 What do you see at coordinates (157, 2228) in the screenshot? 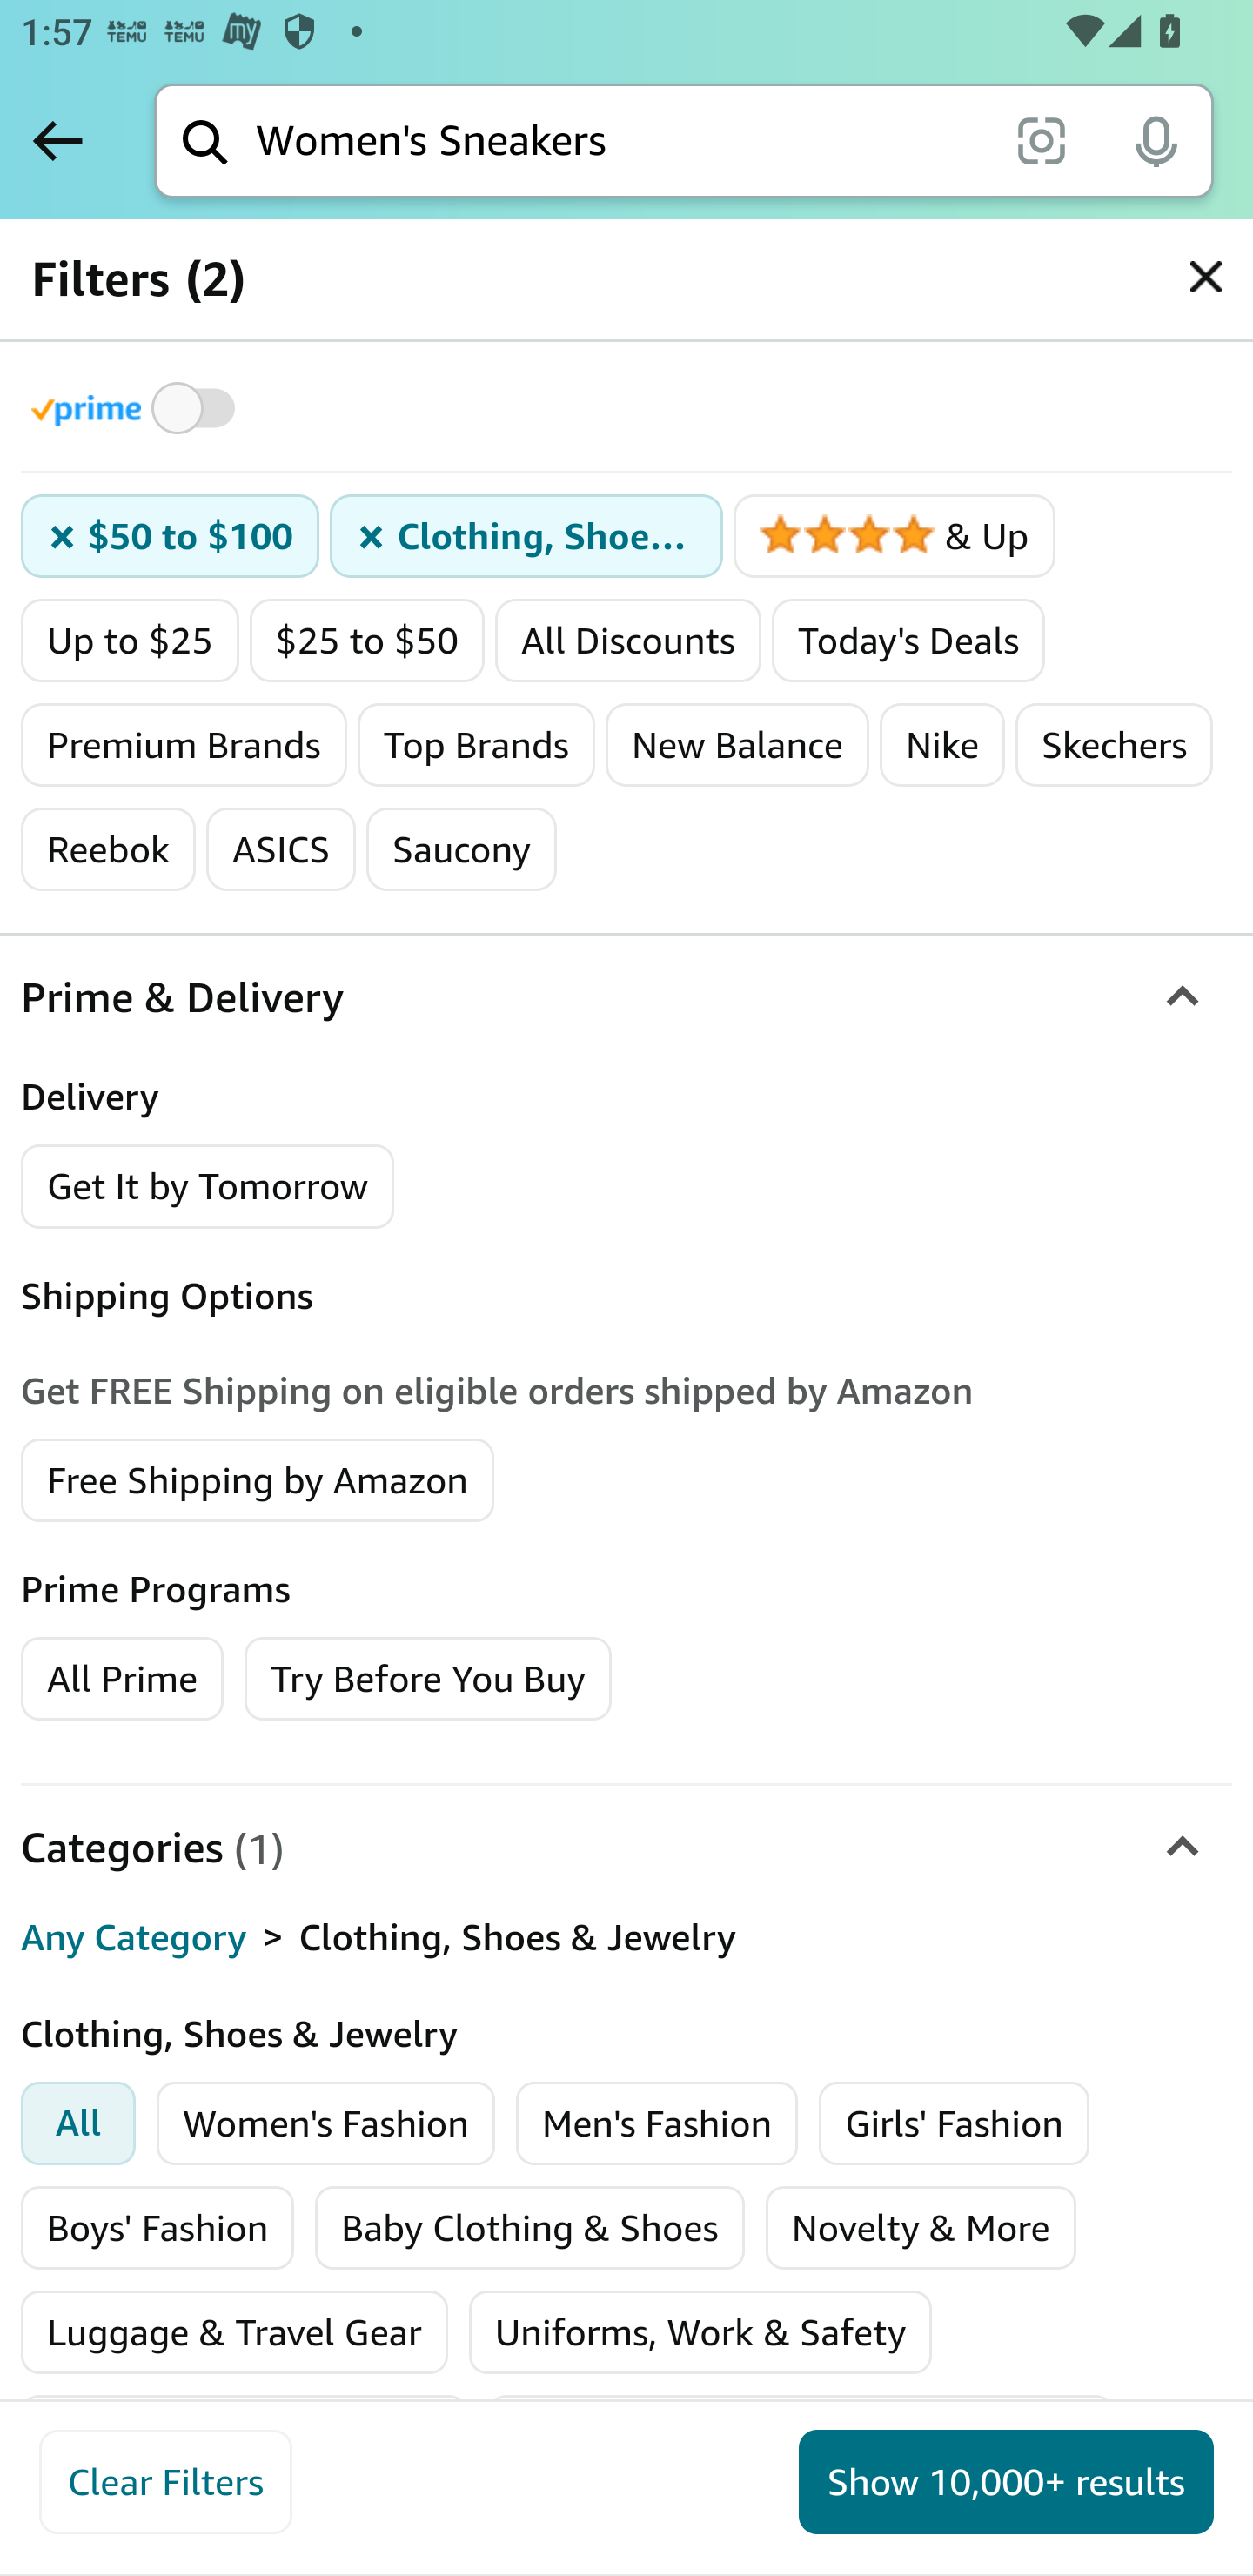
I see `Boys' Fashion` at bounding box center [157, 2228].